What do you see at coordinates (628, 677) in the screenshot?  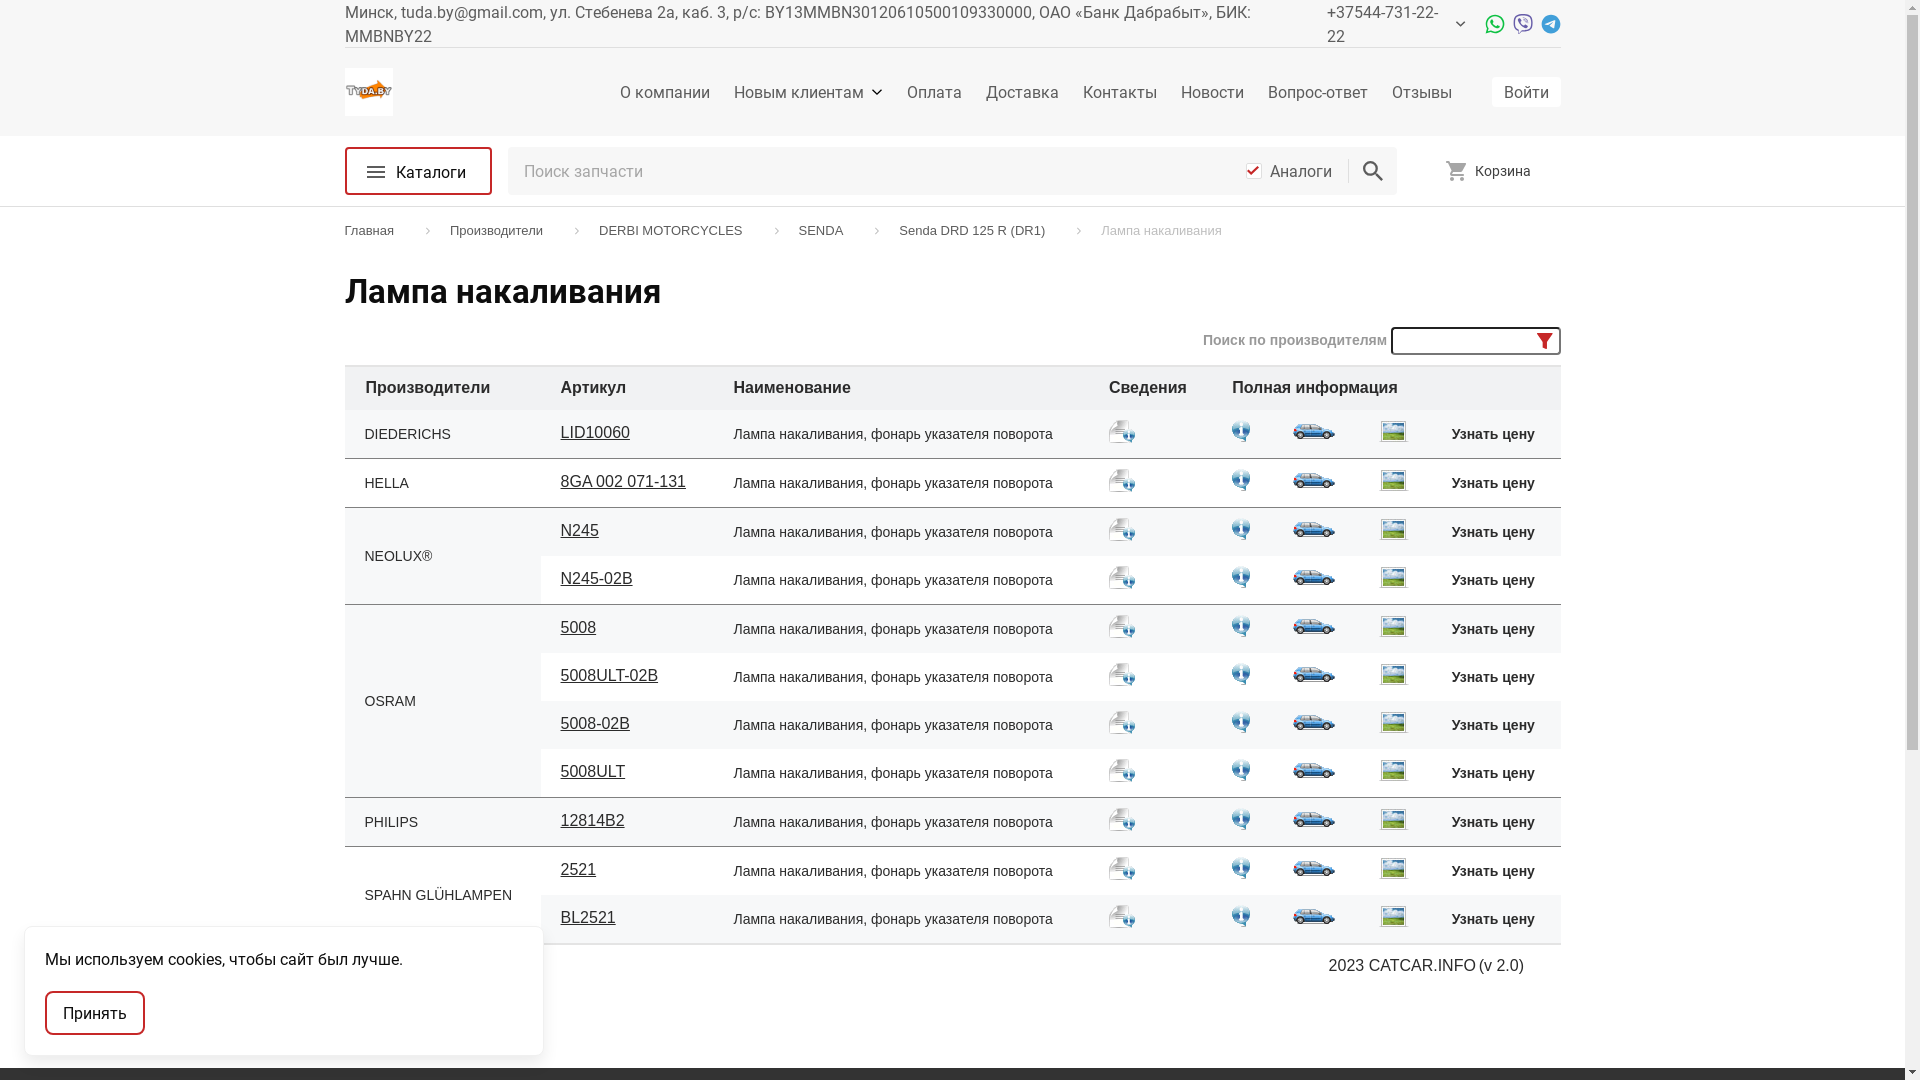 I see `5008ULT-02B` at bounding box center [628, 677].